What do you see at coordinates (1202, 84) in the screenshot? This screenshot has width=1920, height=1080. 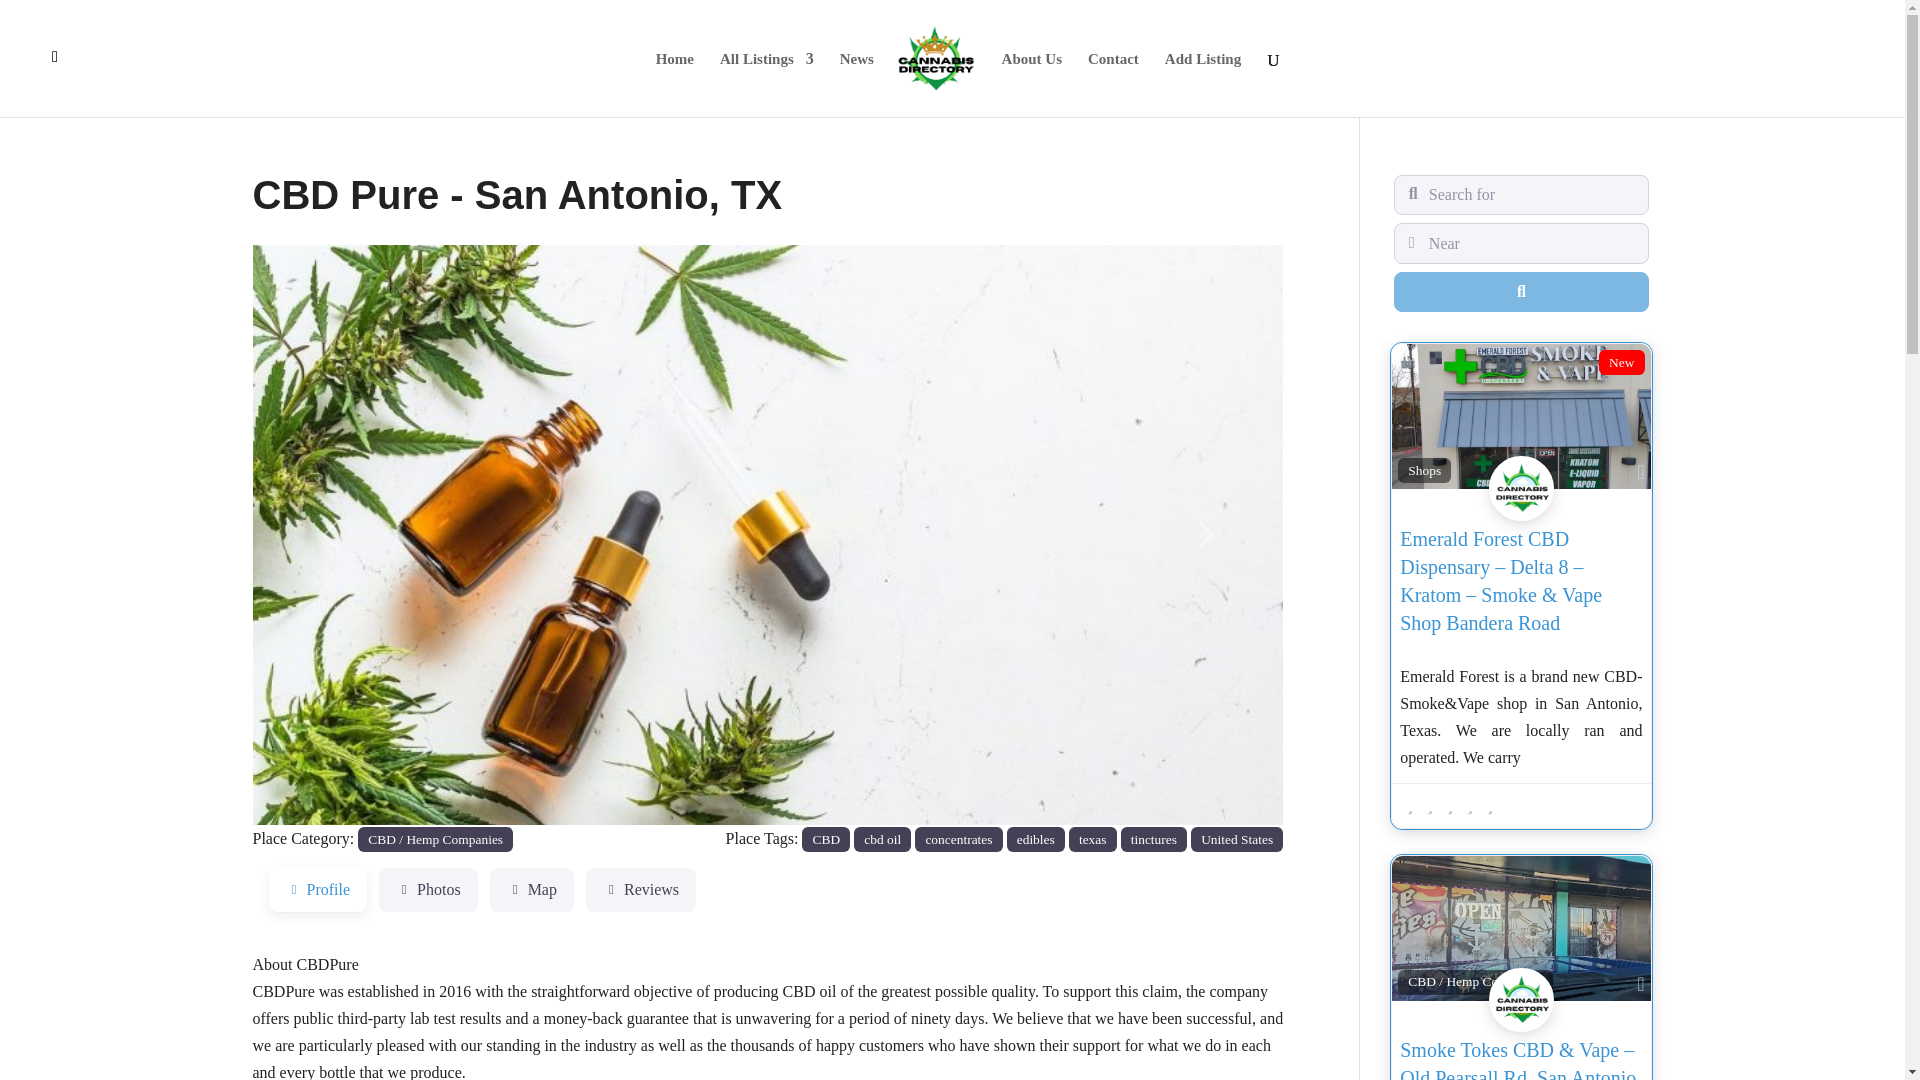 I see `Add Listing` at bounding box center [1202, 84].